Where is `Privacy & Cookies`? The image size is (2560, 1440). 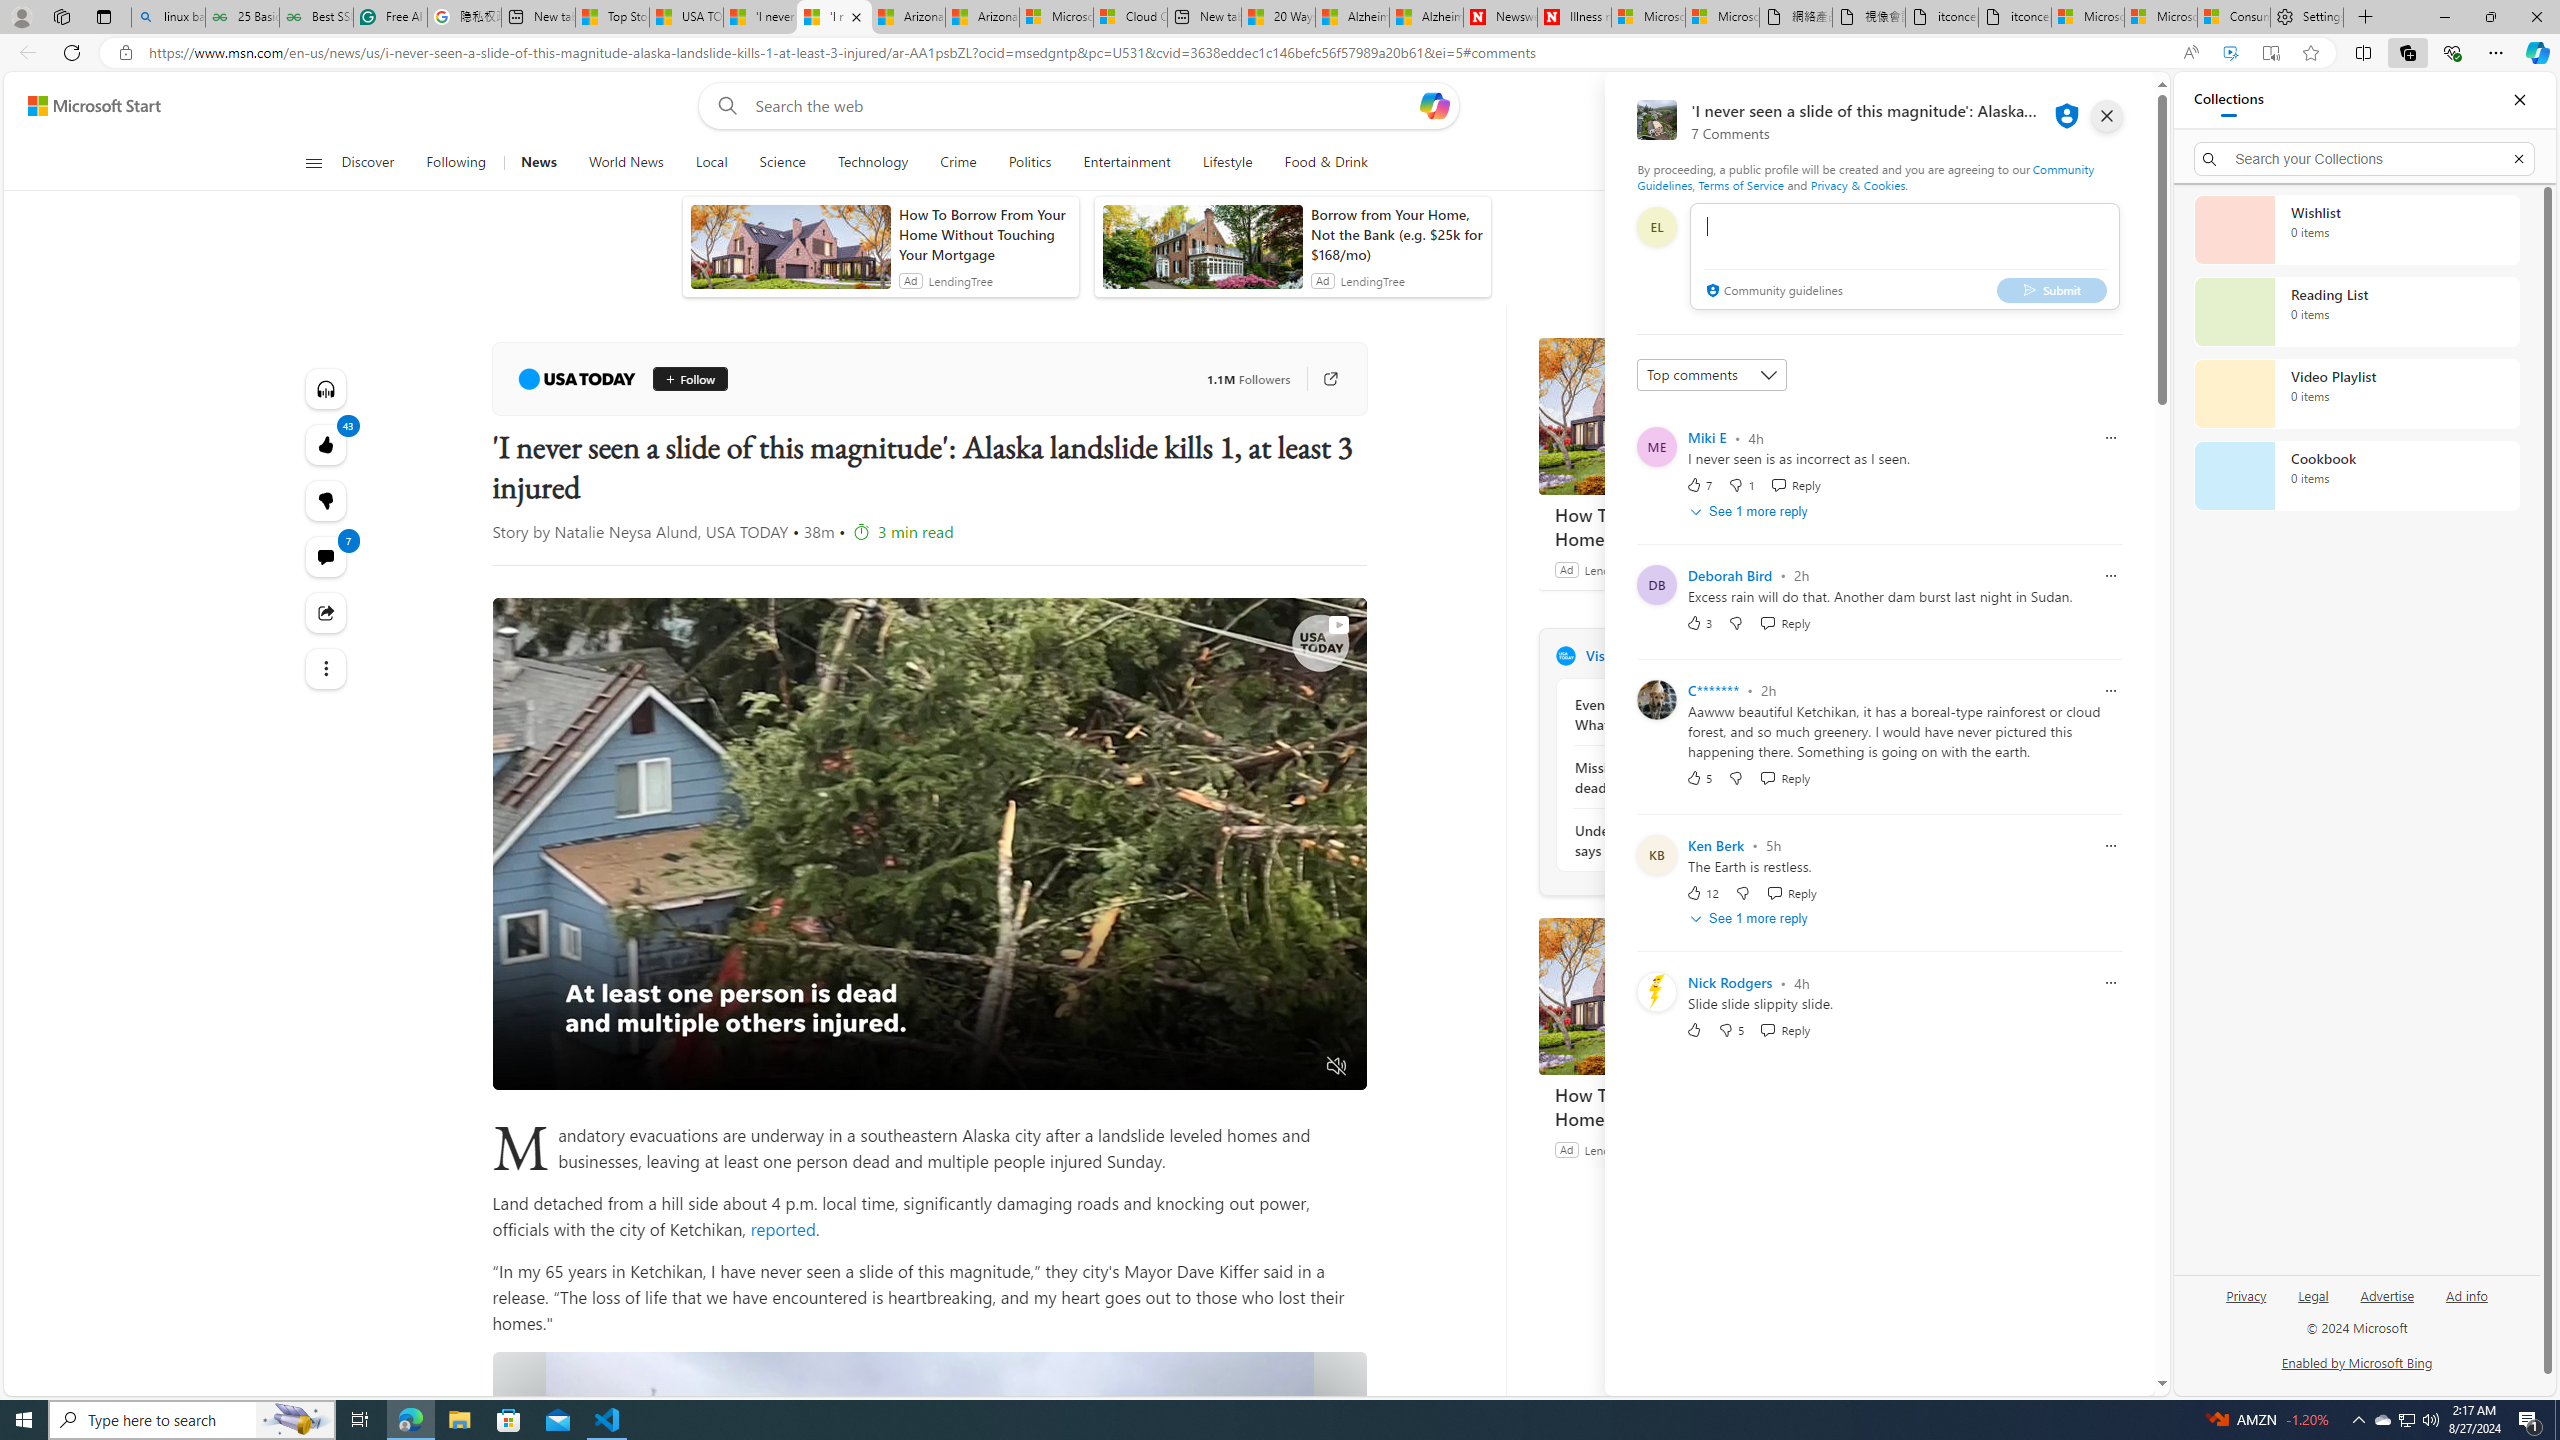
Privacy & Cookies is located at coordinates (1858, 184).